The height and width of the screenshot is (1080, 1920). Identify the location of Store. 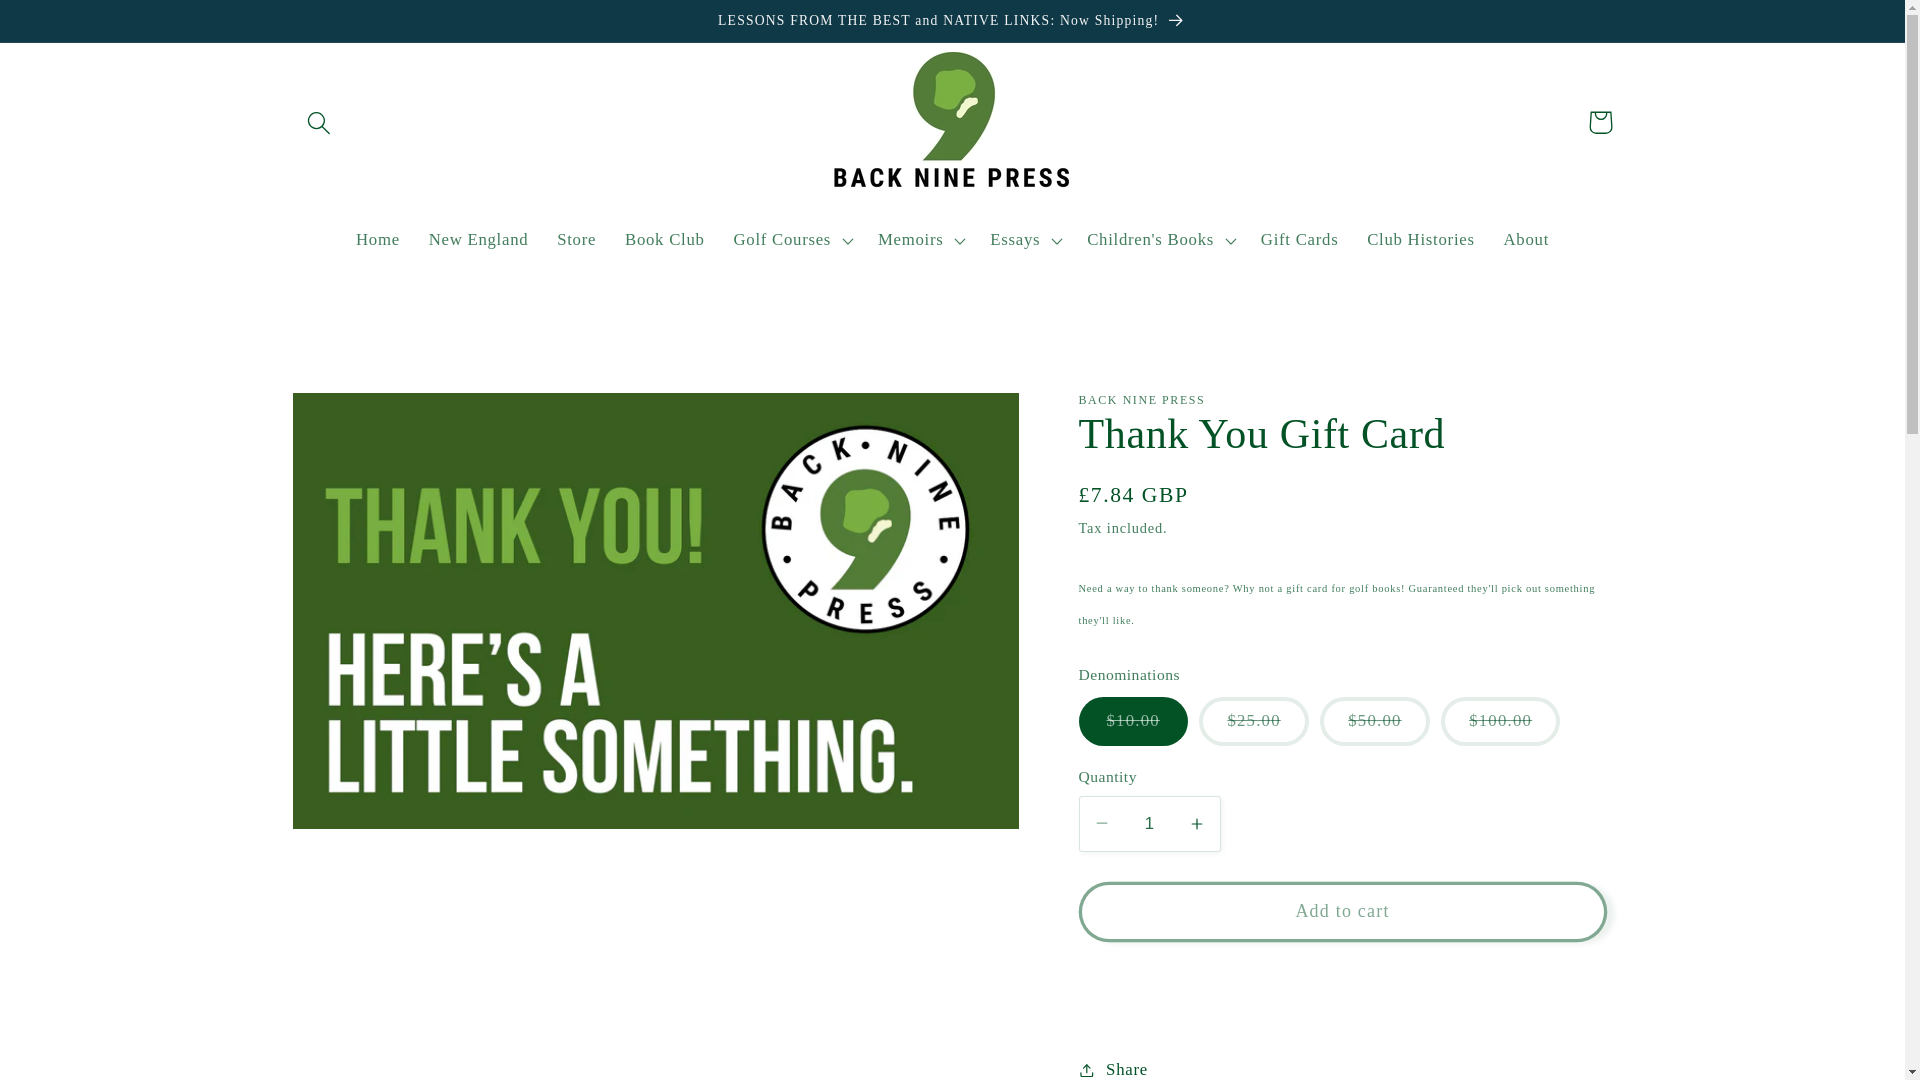
(576, 239).